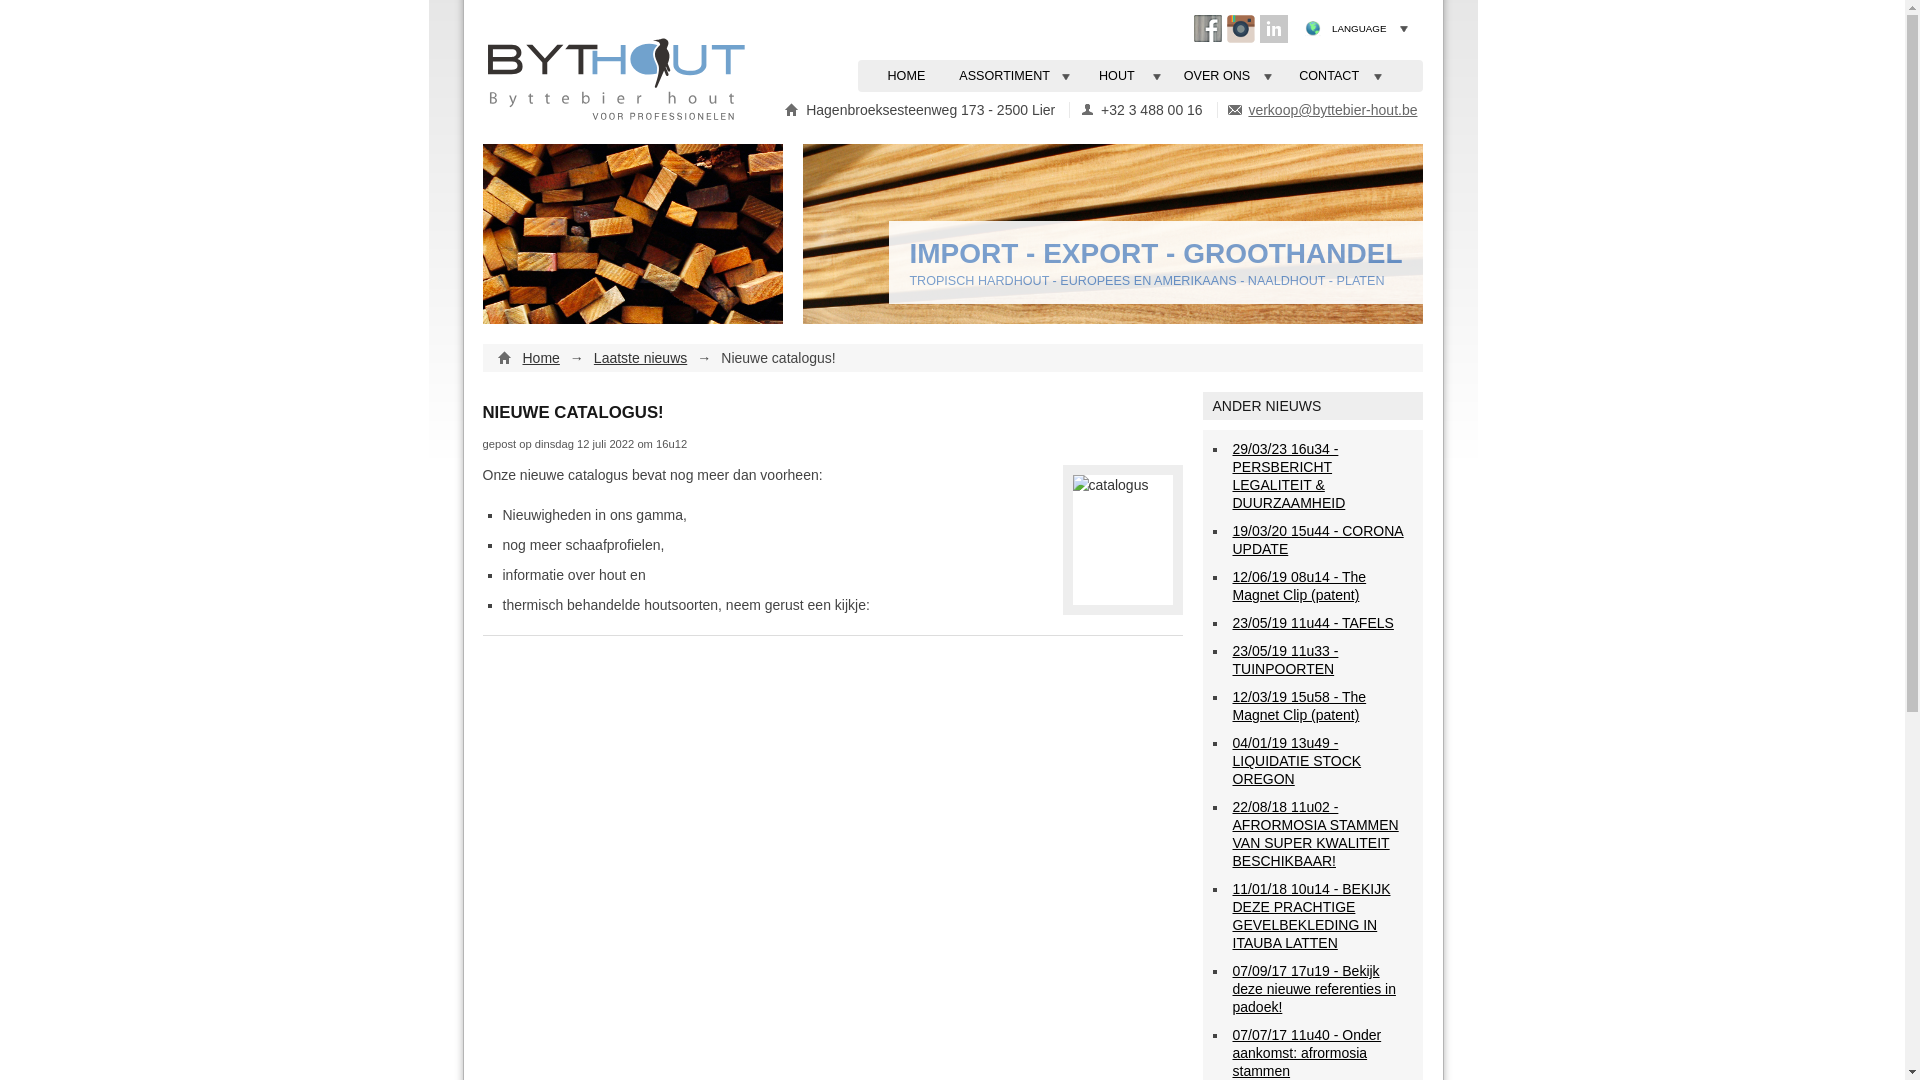 This screenshot has width=1920, height=1080. What do you see at coordinates (1274, 29) in the screenshot?
I see `LinkedIn Byttebier Hout` at bounding box center [1274, 29].